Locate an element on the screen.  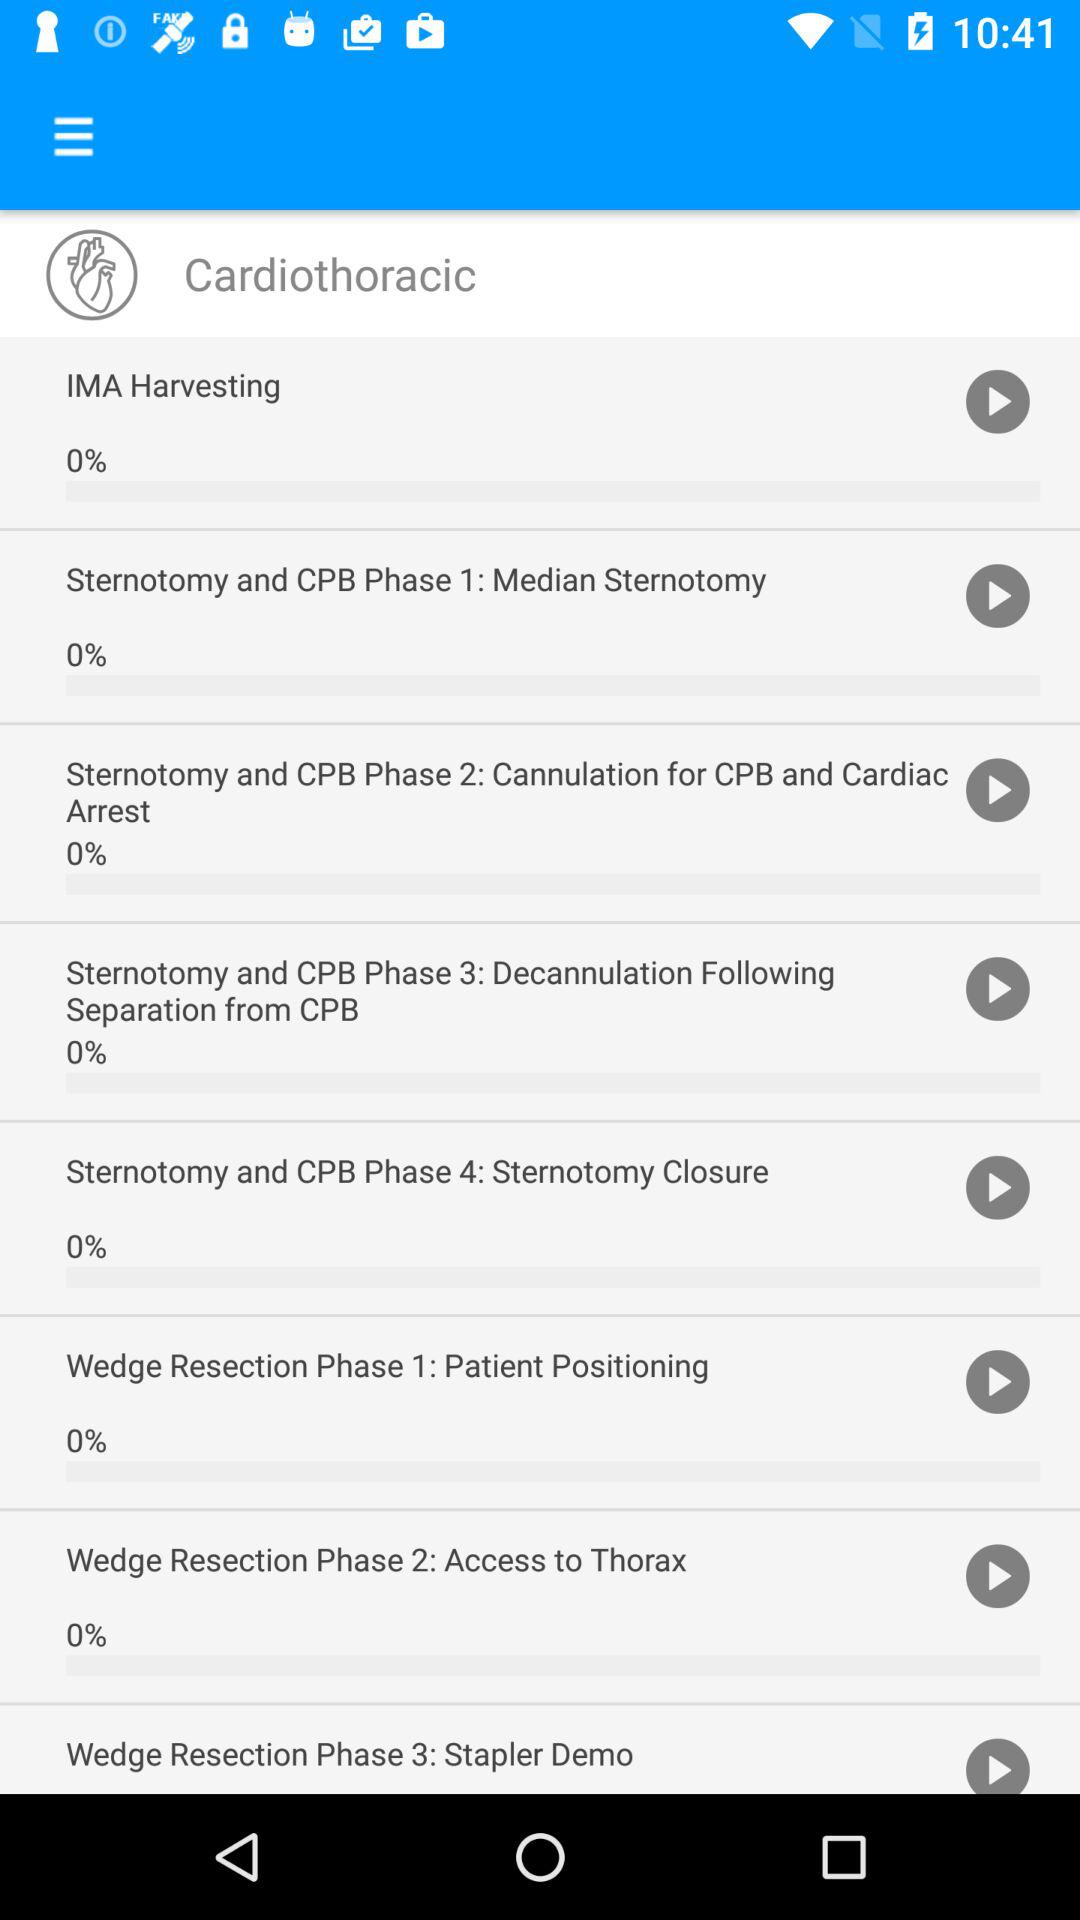
turn off the item next to the sternotomy and cpb item is located at coordinates (998, 988).